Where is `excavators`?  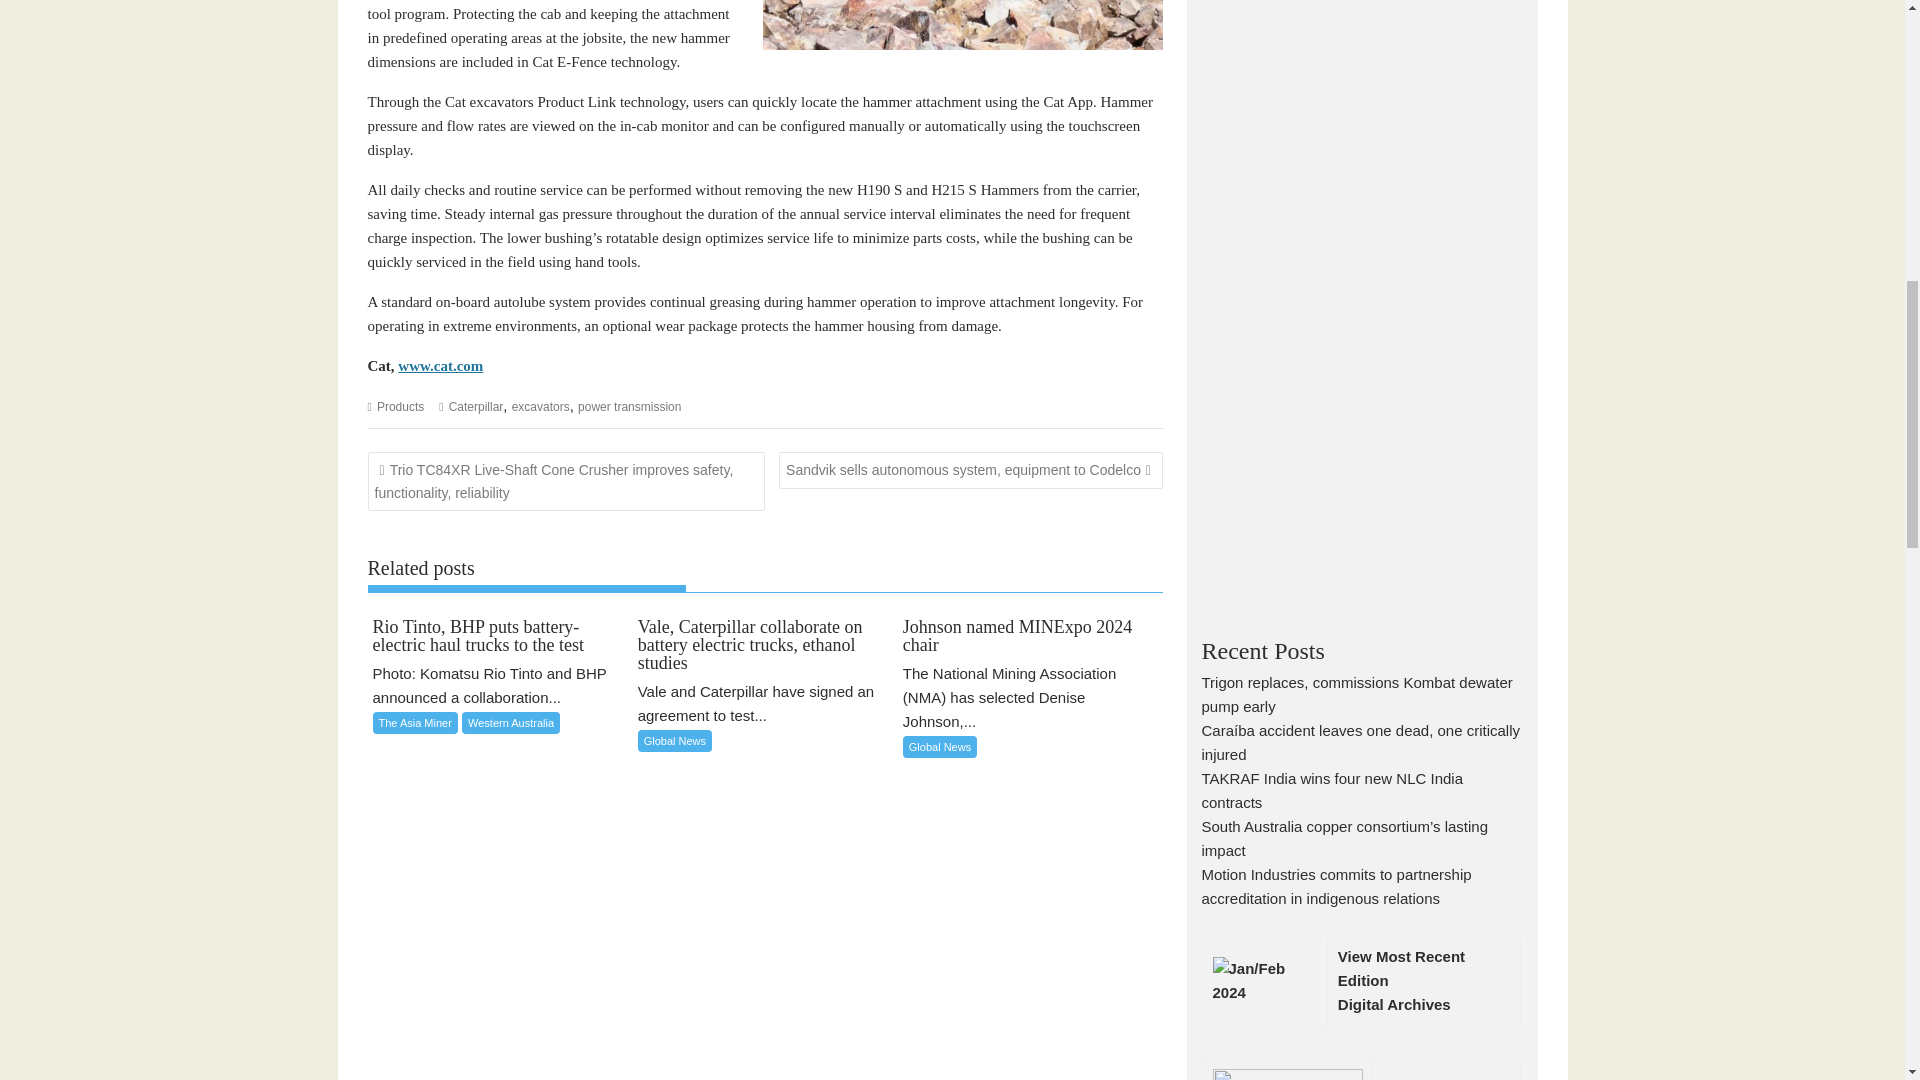
excavators is located at coordinates (541, 406).